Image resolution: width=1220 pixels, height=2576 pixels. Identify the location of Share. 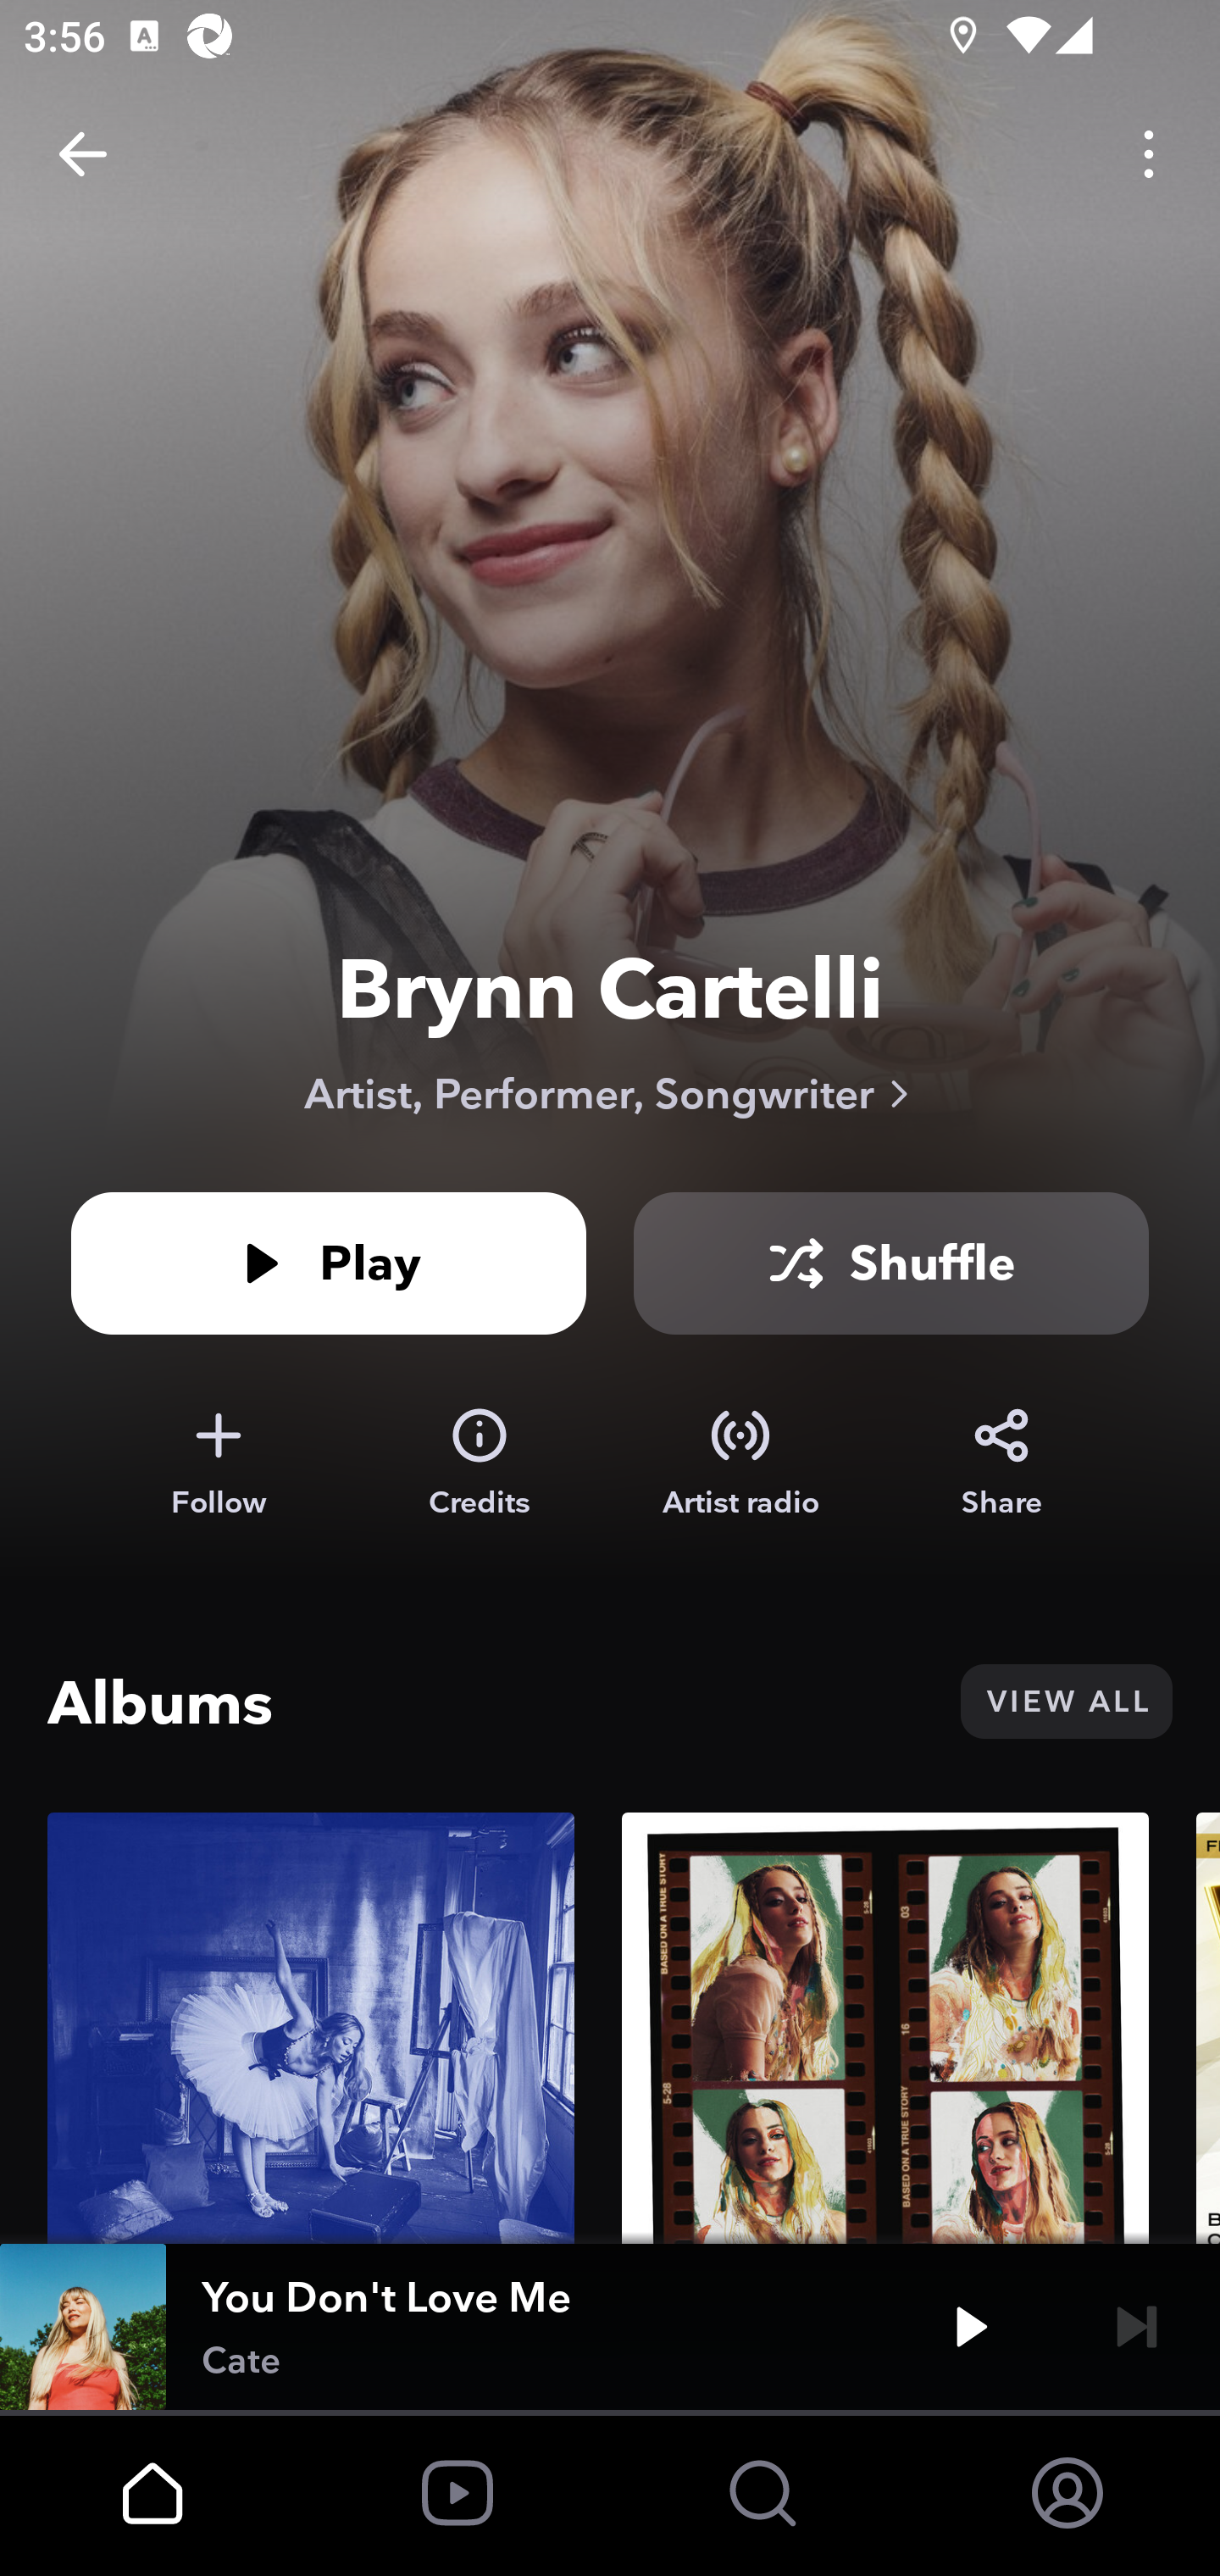
(1001, 1463).